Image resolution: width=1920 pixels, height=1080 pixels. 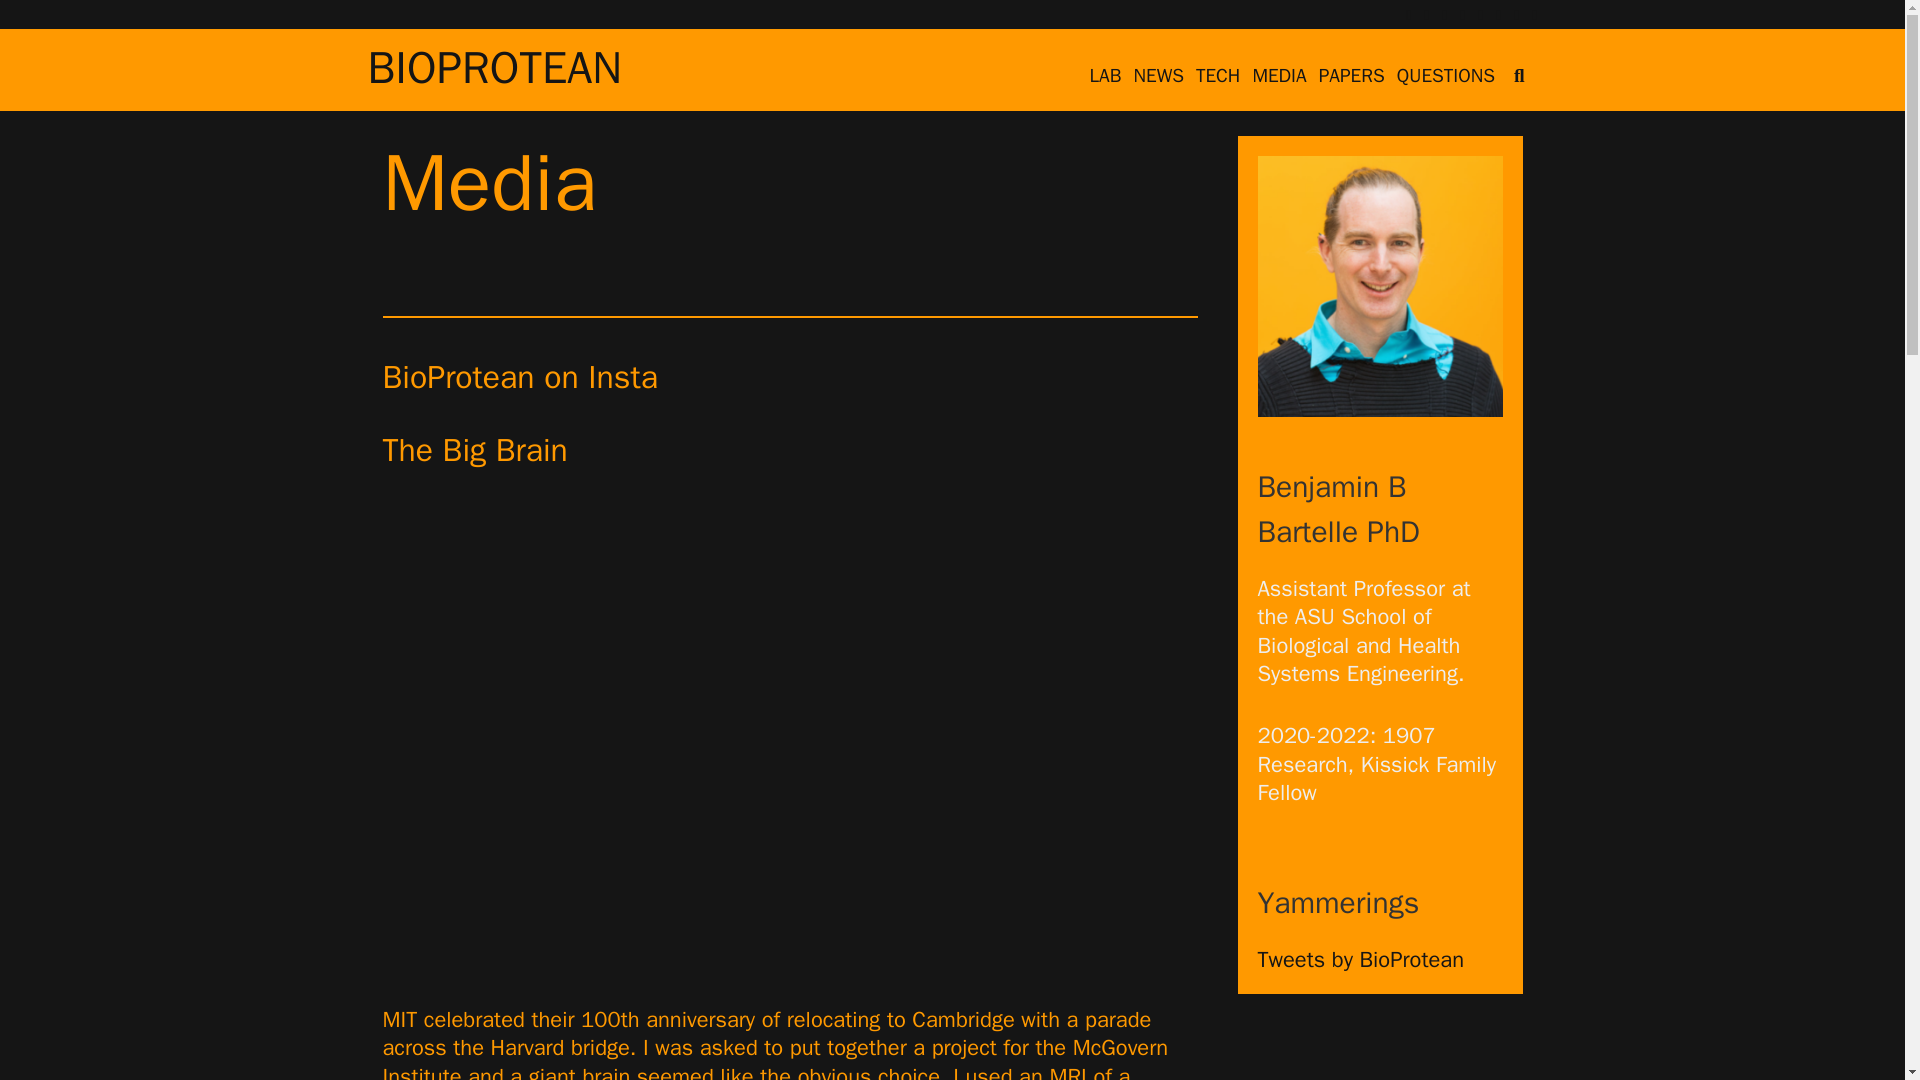 I want to click on Tweets by BioProtean, so click(x=1360, y=960).